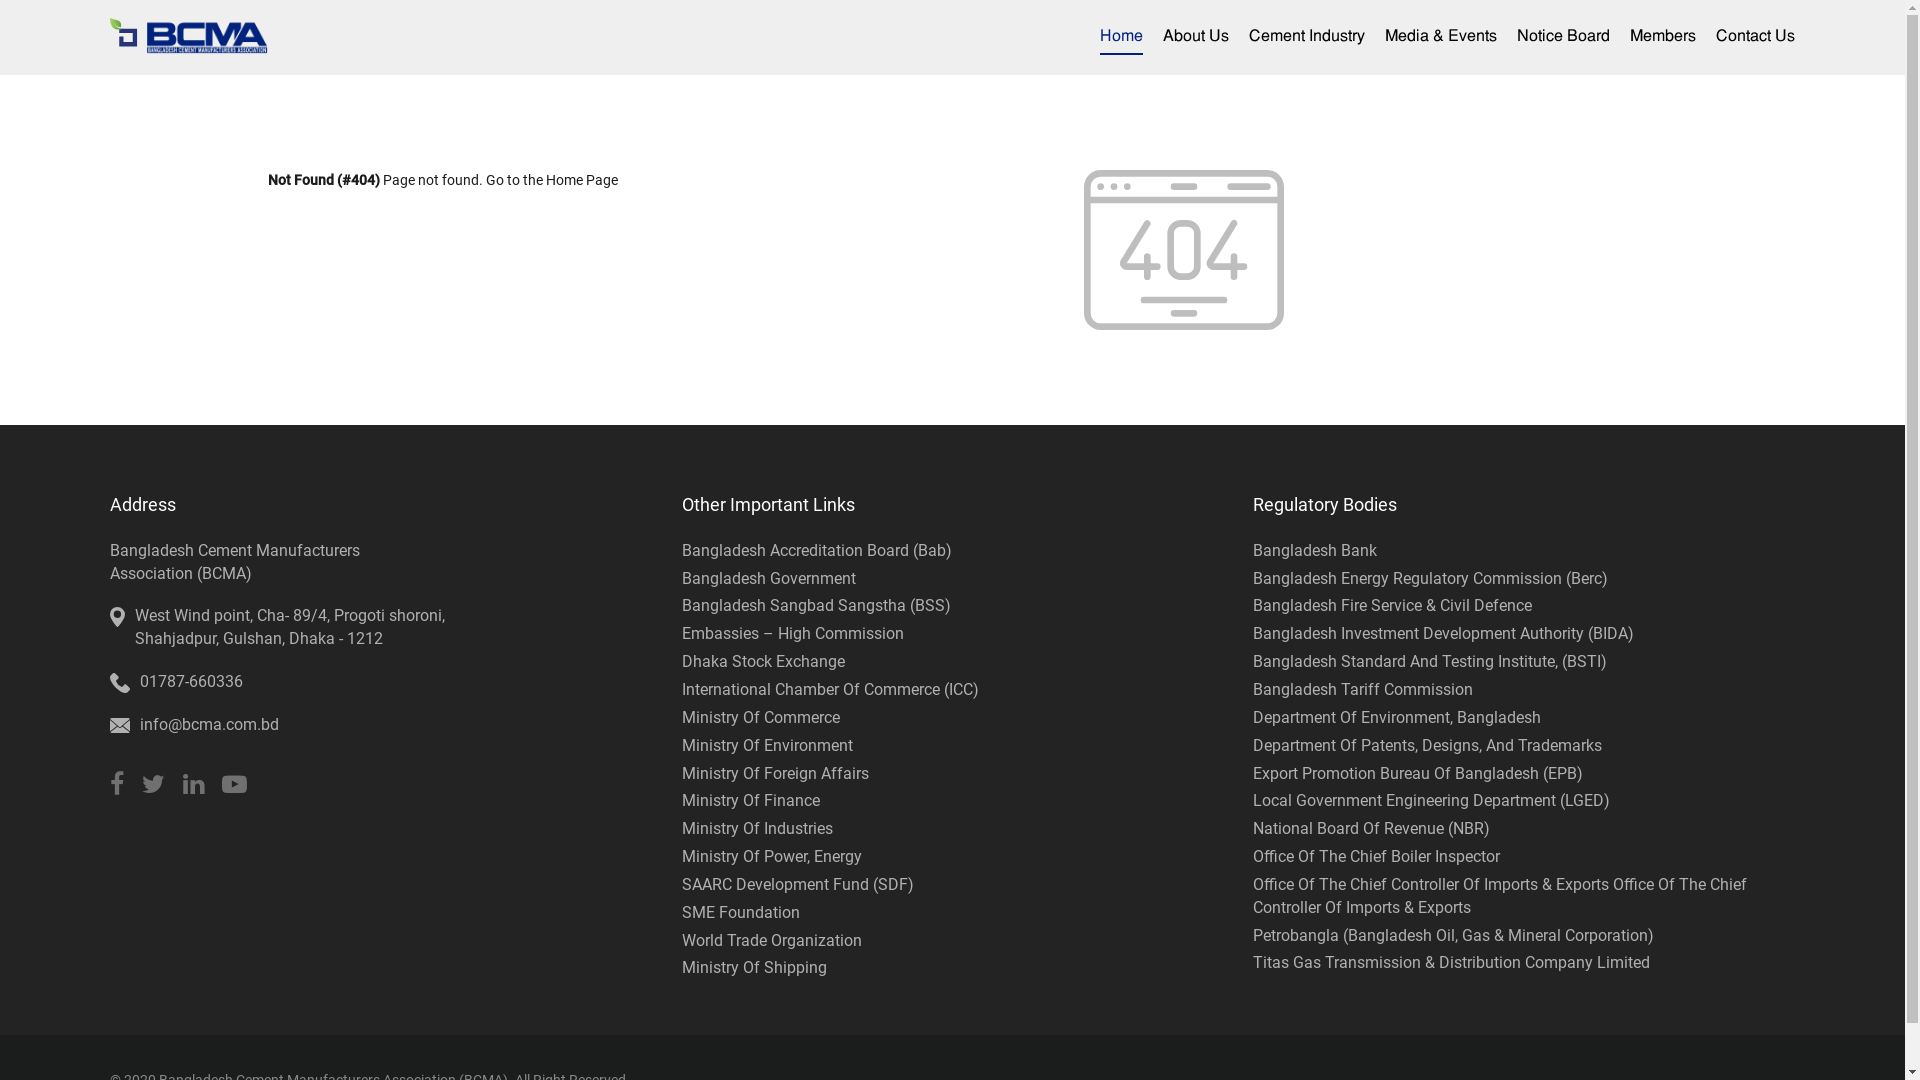 Image resolution: width=1920 pixels, height=1080 pixels. I want to click on Ministry Of Commerce, so click(761, 718).